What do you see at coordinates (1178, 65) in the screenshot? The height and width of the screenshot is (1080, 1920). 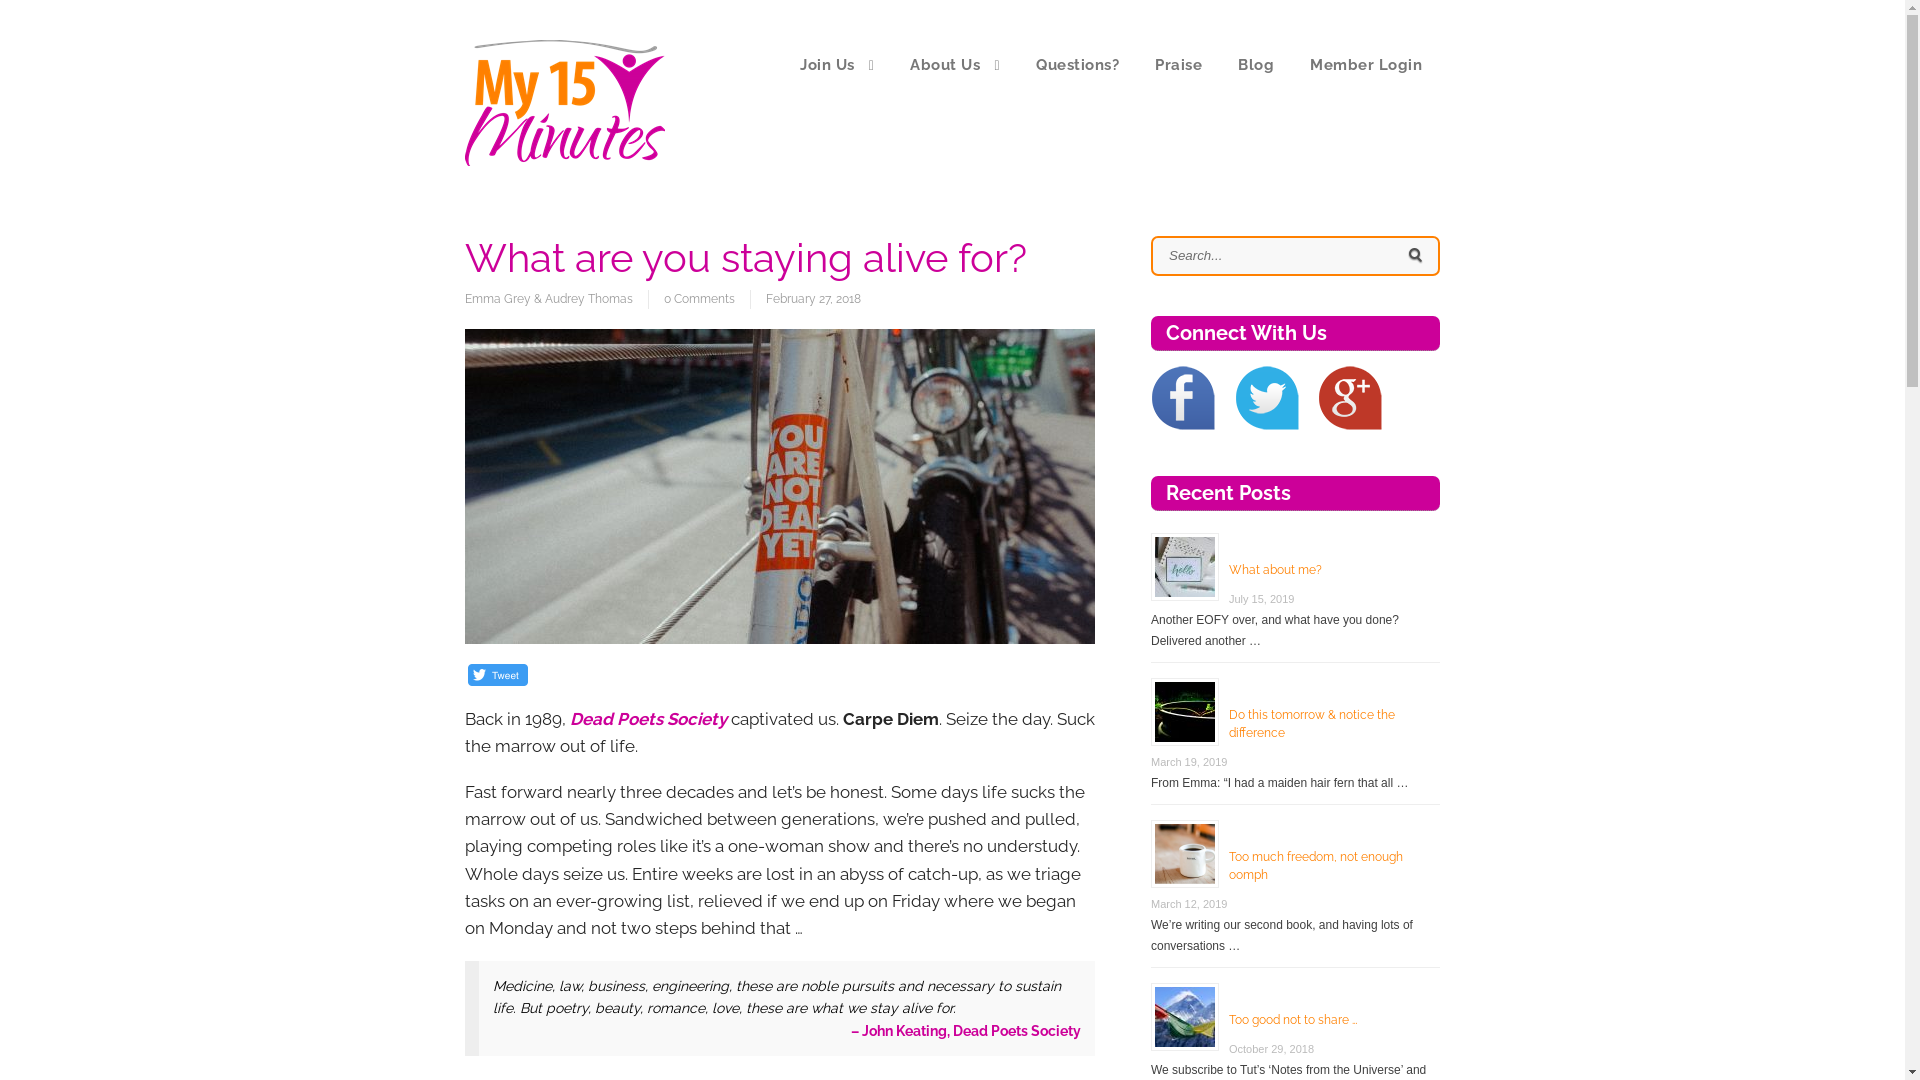 I see `Praise` at bounding box center [1178, 65].